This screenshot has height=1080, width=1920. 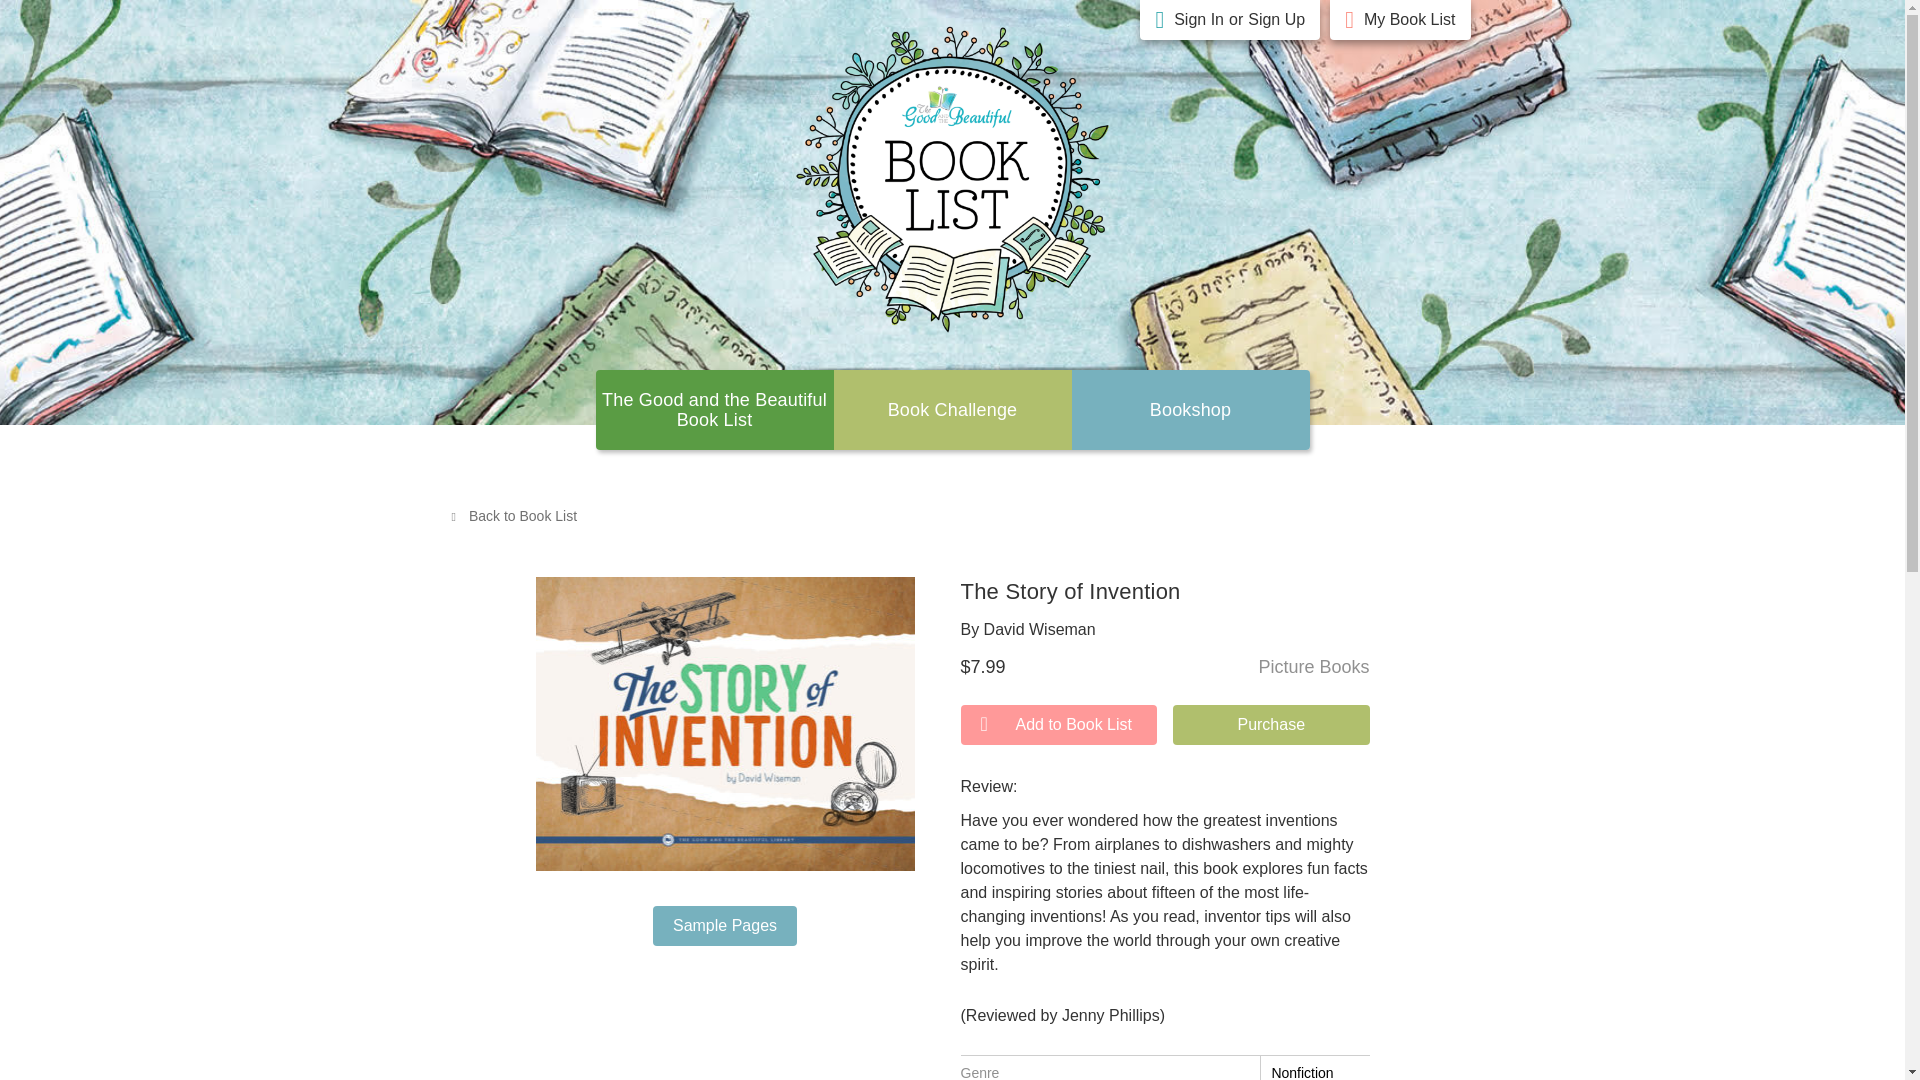 What do you see at coordinates (1276, 20) in the screenshot?
I see `Sign Up` at bounding box center [1276, 20].